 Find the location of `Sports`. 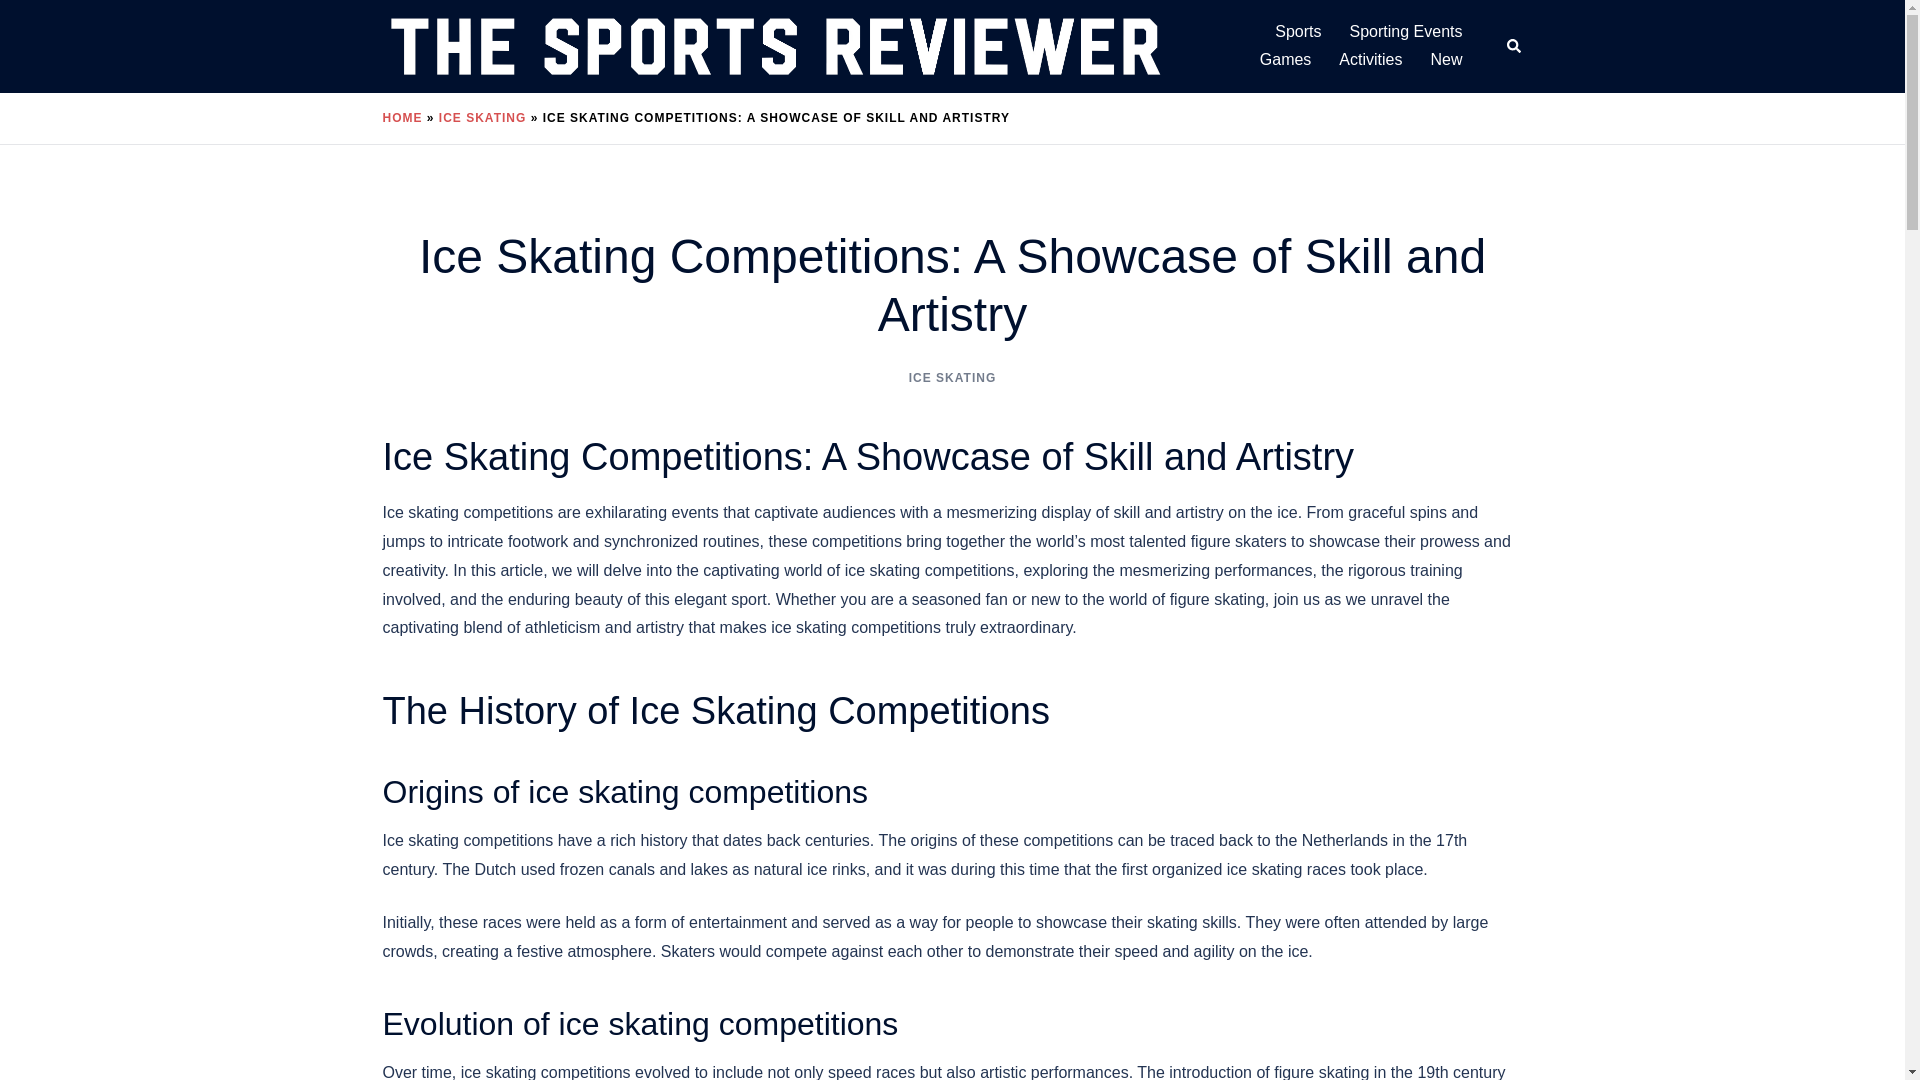

Sports is located at coordinates (1297, 32).